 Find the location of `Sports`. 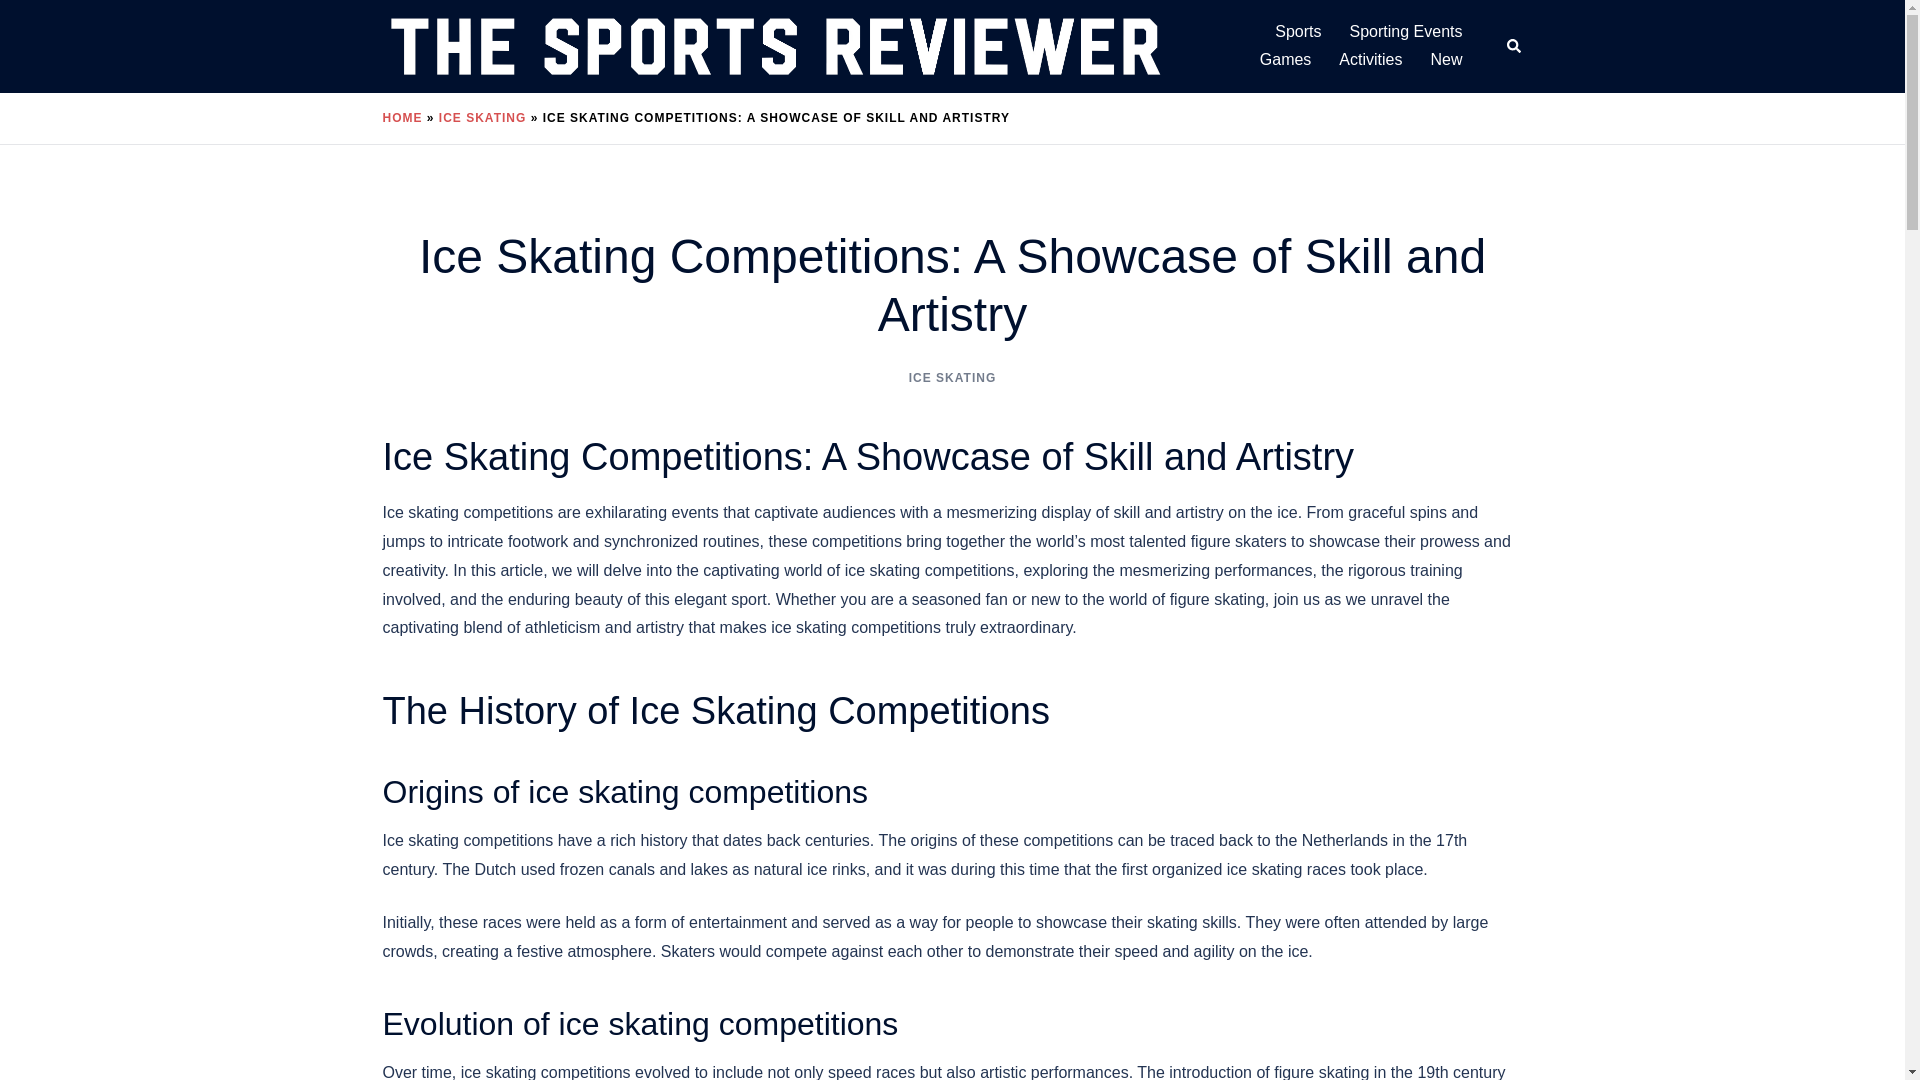

Sports is located at coordinates (1297, 32).